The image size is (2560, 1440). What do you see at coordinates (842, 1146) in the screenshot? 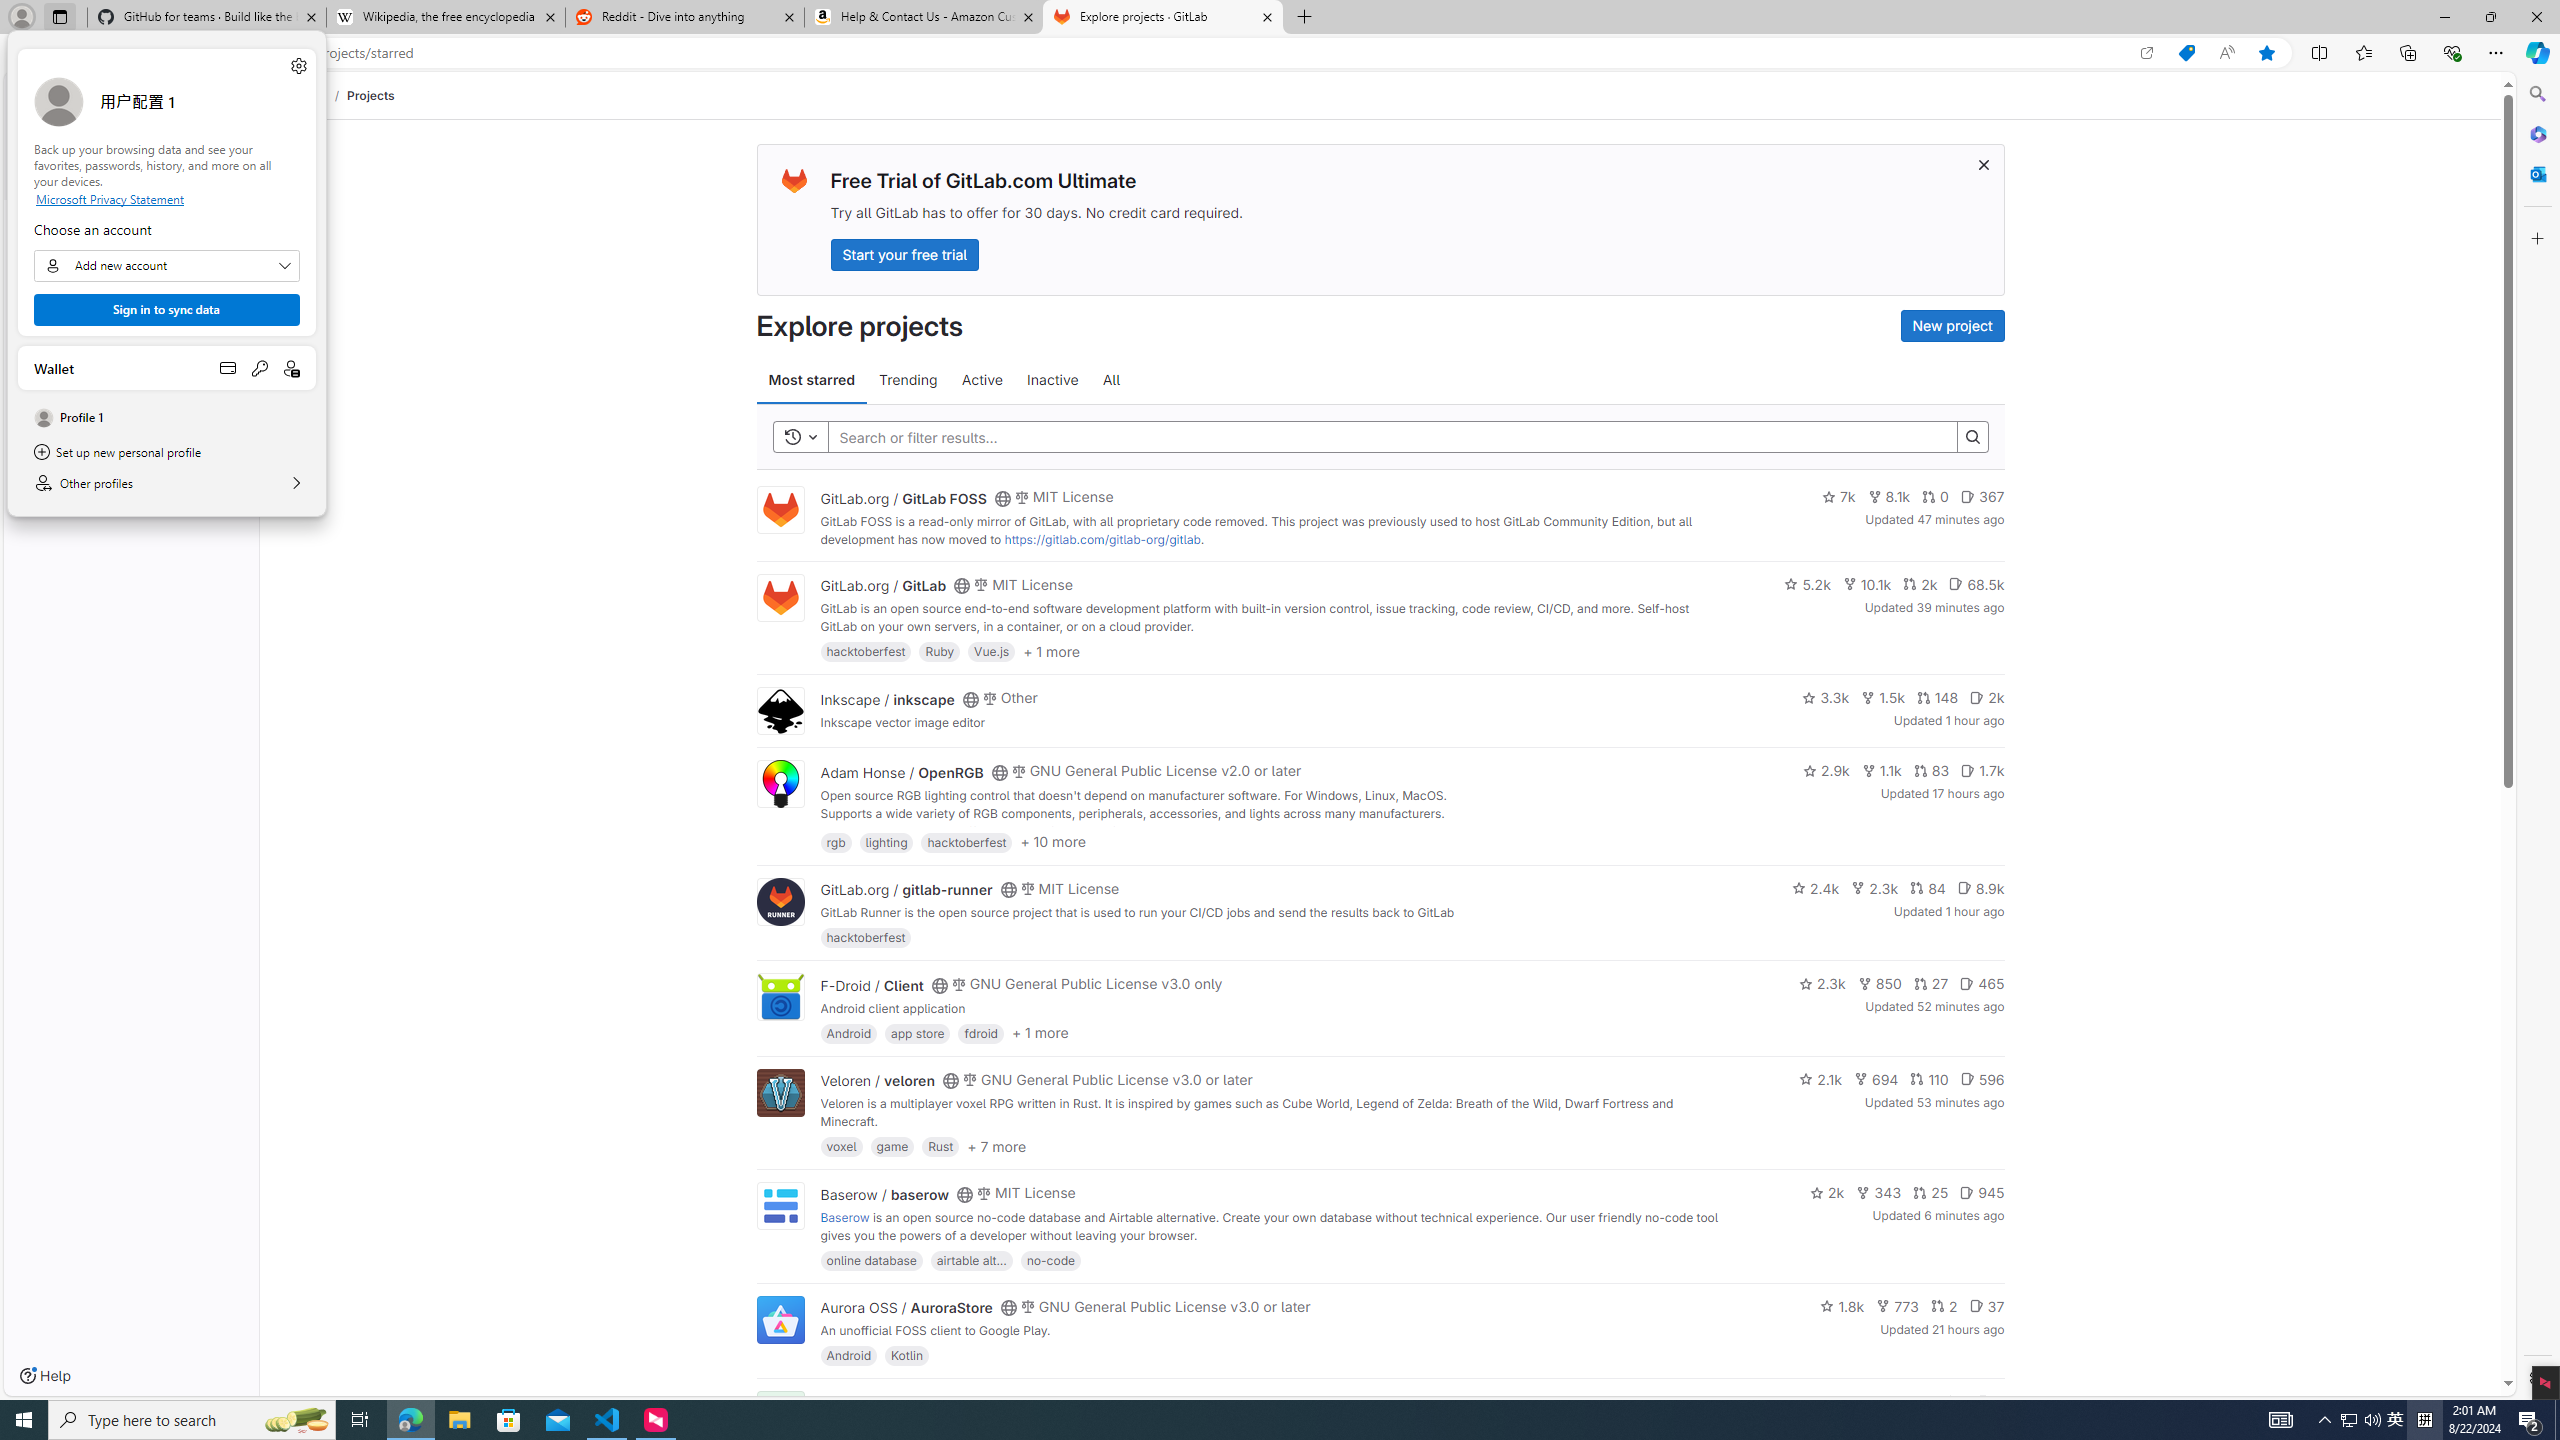
I see `voxel` at bounding box center [842, 1146].